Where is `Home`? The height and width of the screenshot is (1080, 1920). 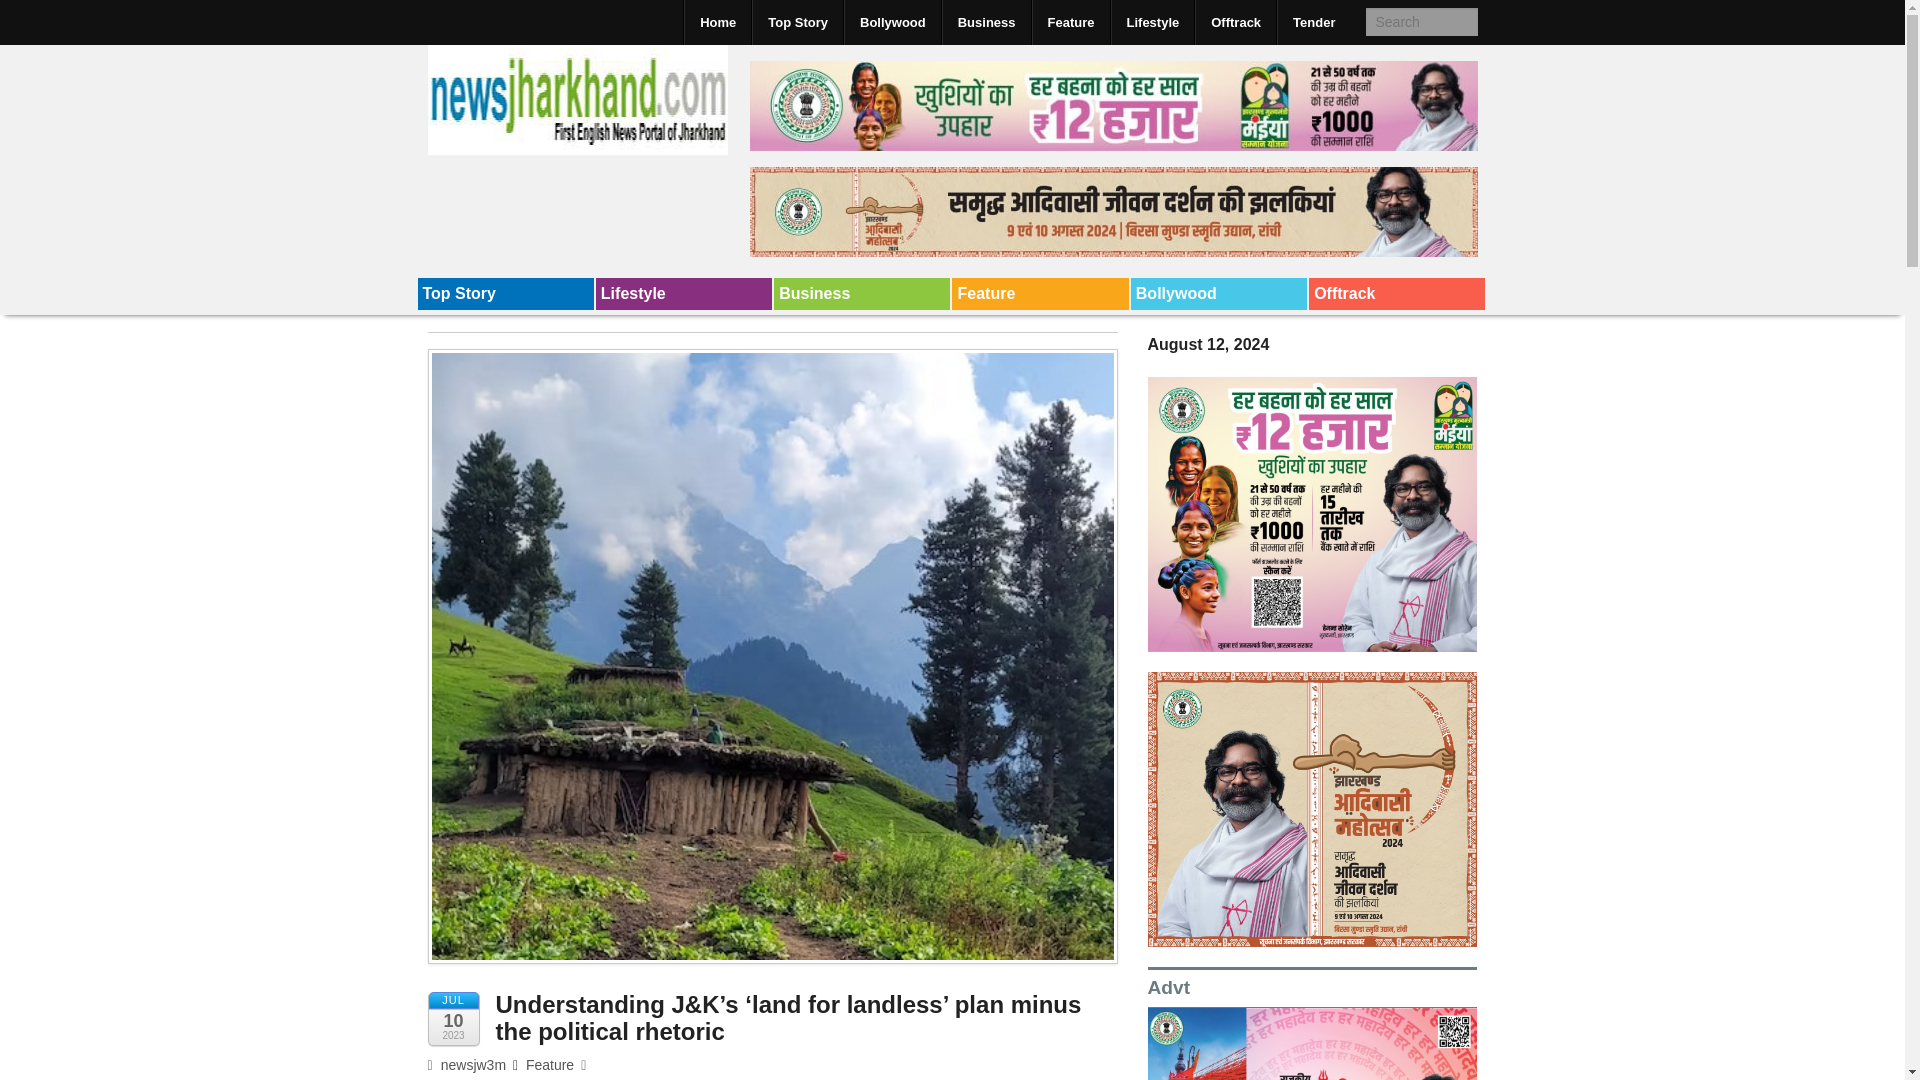
Home is located at coordinates (718, 22).